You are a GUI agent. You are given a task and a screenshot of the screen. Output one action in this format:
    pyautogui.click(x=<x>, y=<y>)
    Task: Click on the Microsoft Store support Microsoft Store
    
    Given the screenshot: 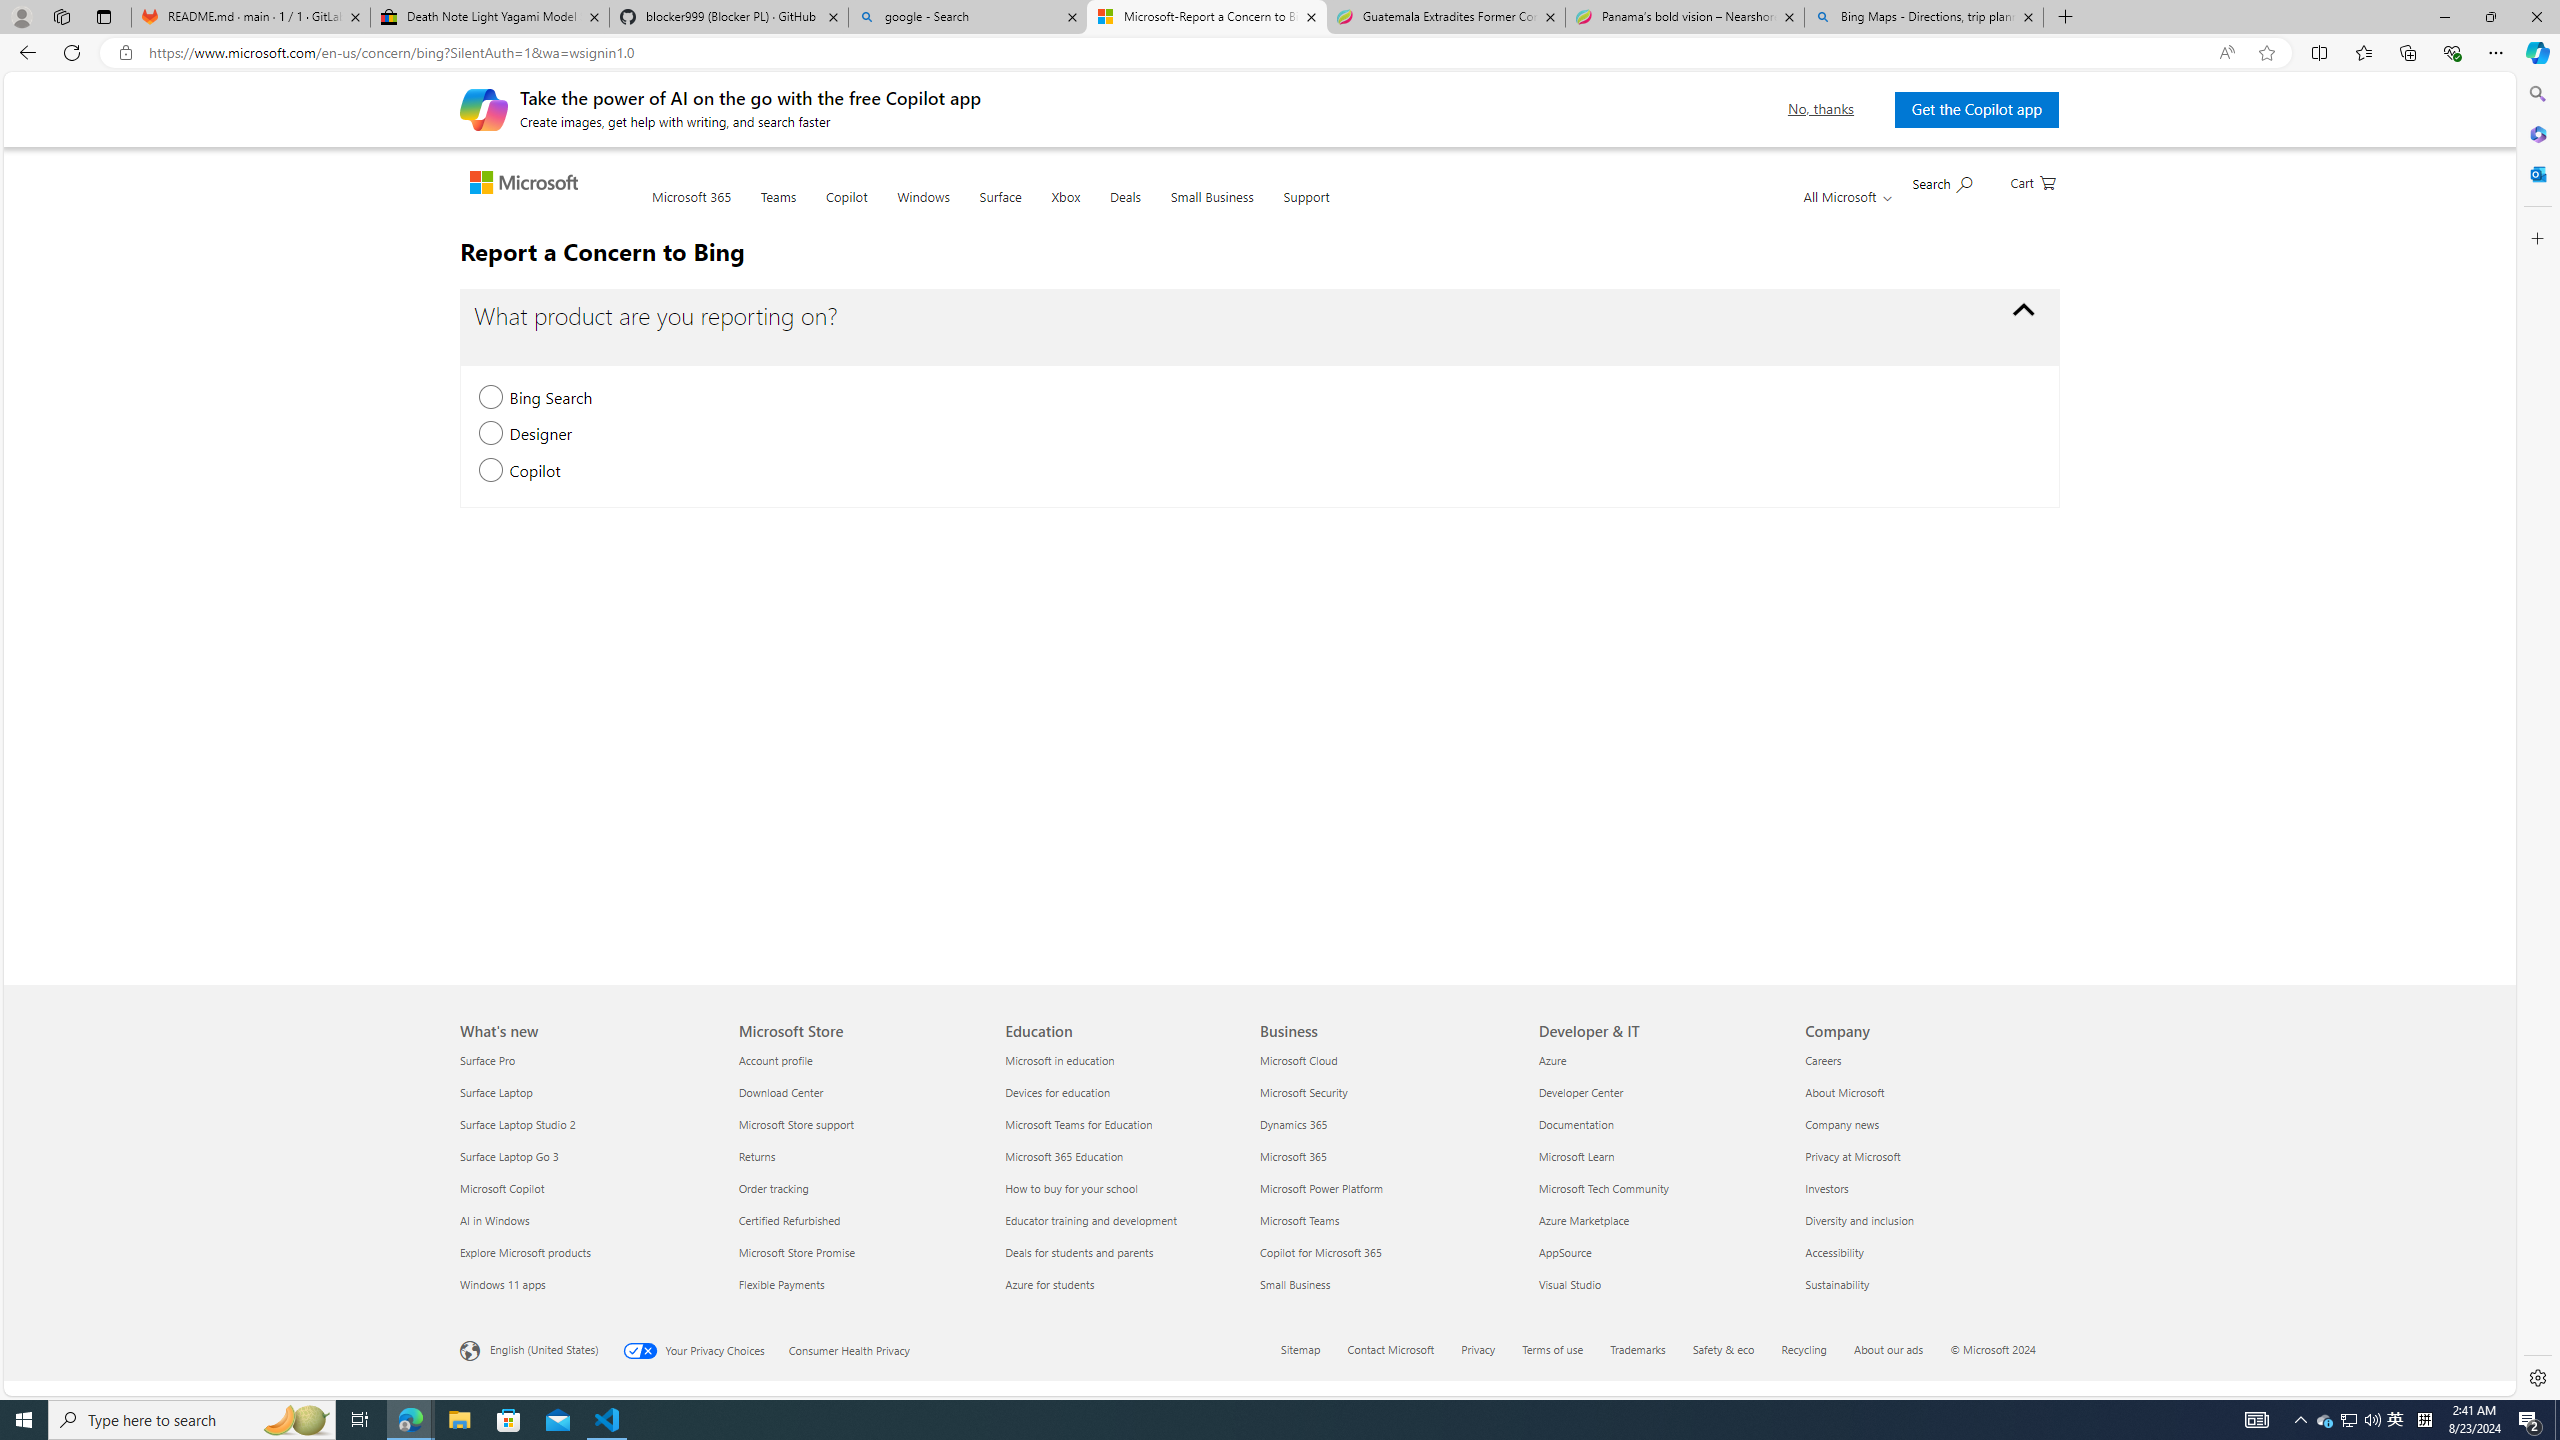 What is the action you would take?
    pyautogui.click(x=796, y=1124)
    